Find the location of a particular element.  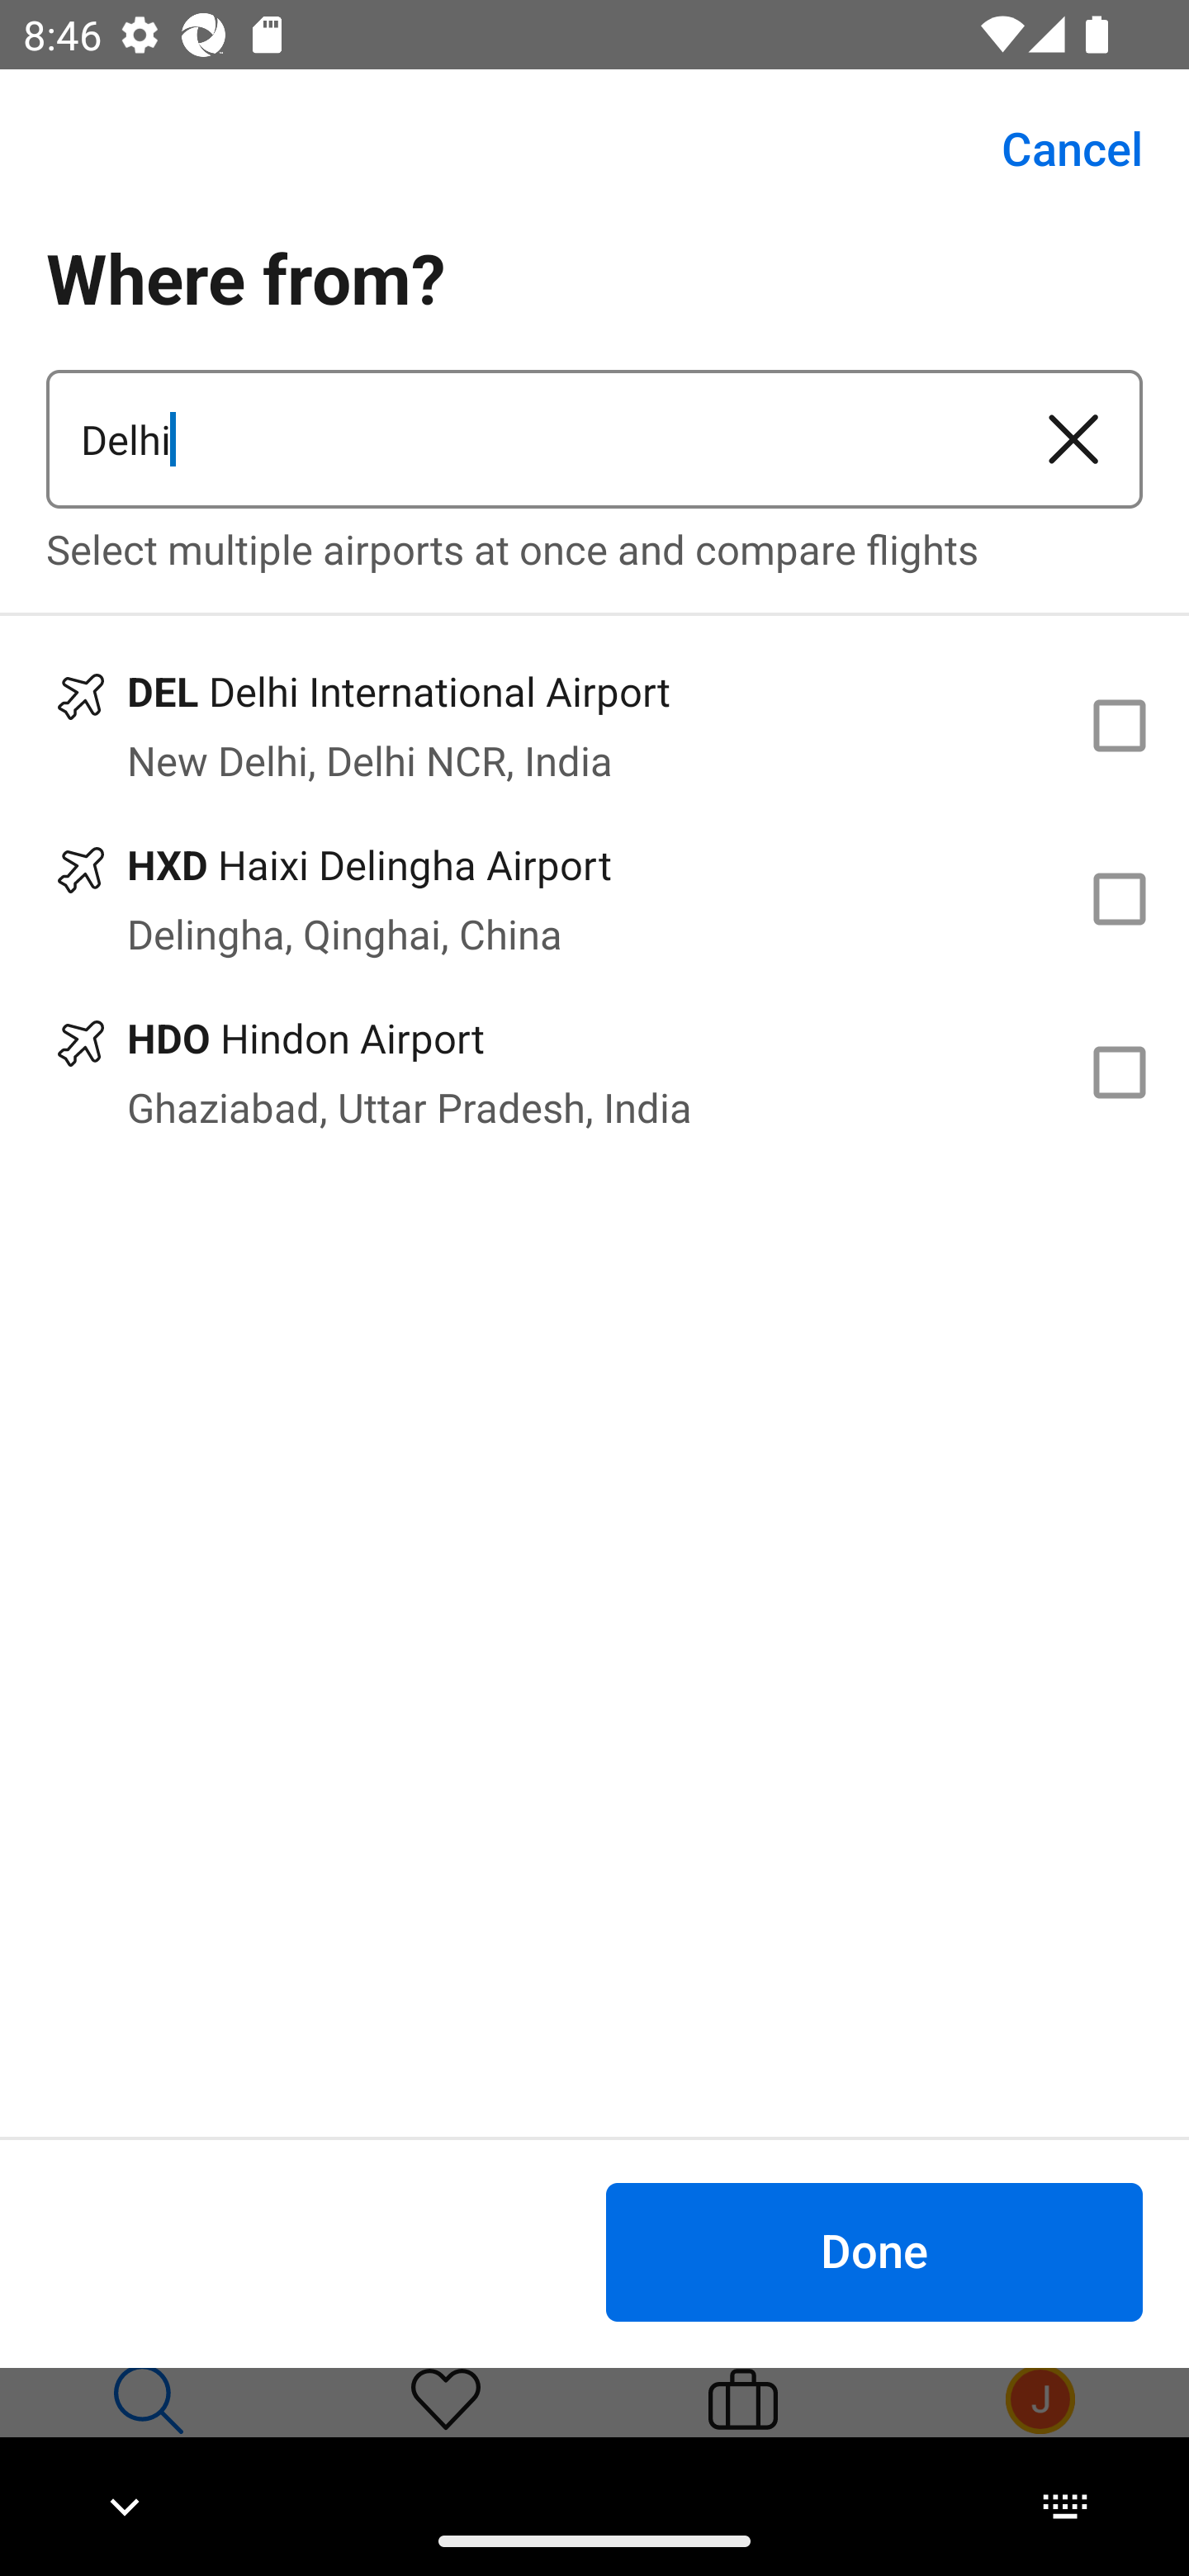

Delhi is located at coordinates (525, 439).